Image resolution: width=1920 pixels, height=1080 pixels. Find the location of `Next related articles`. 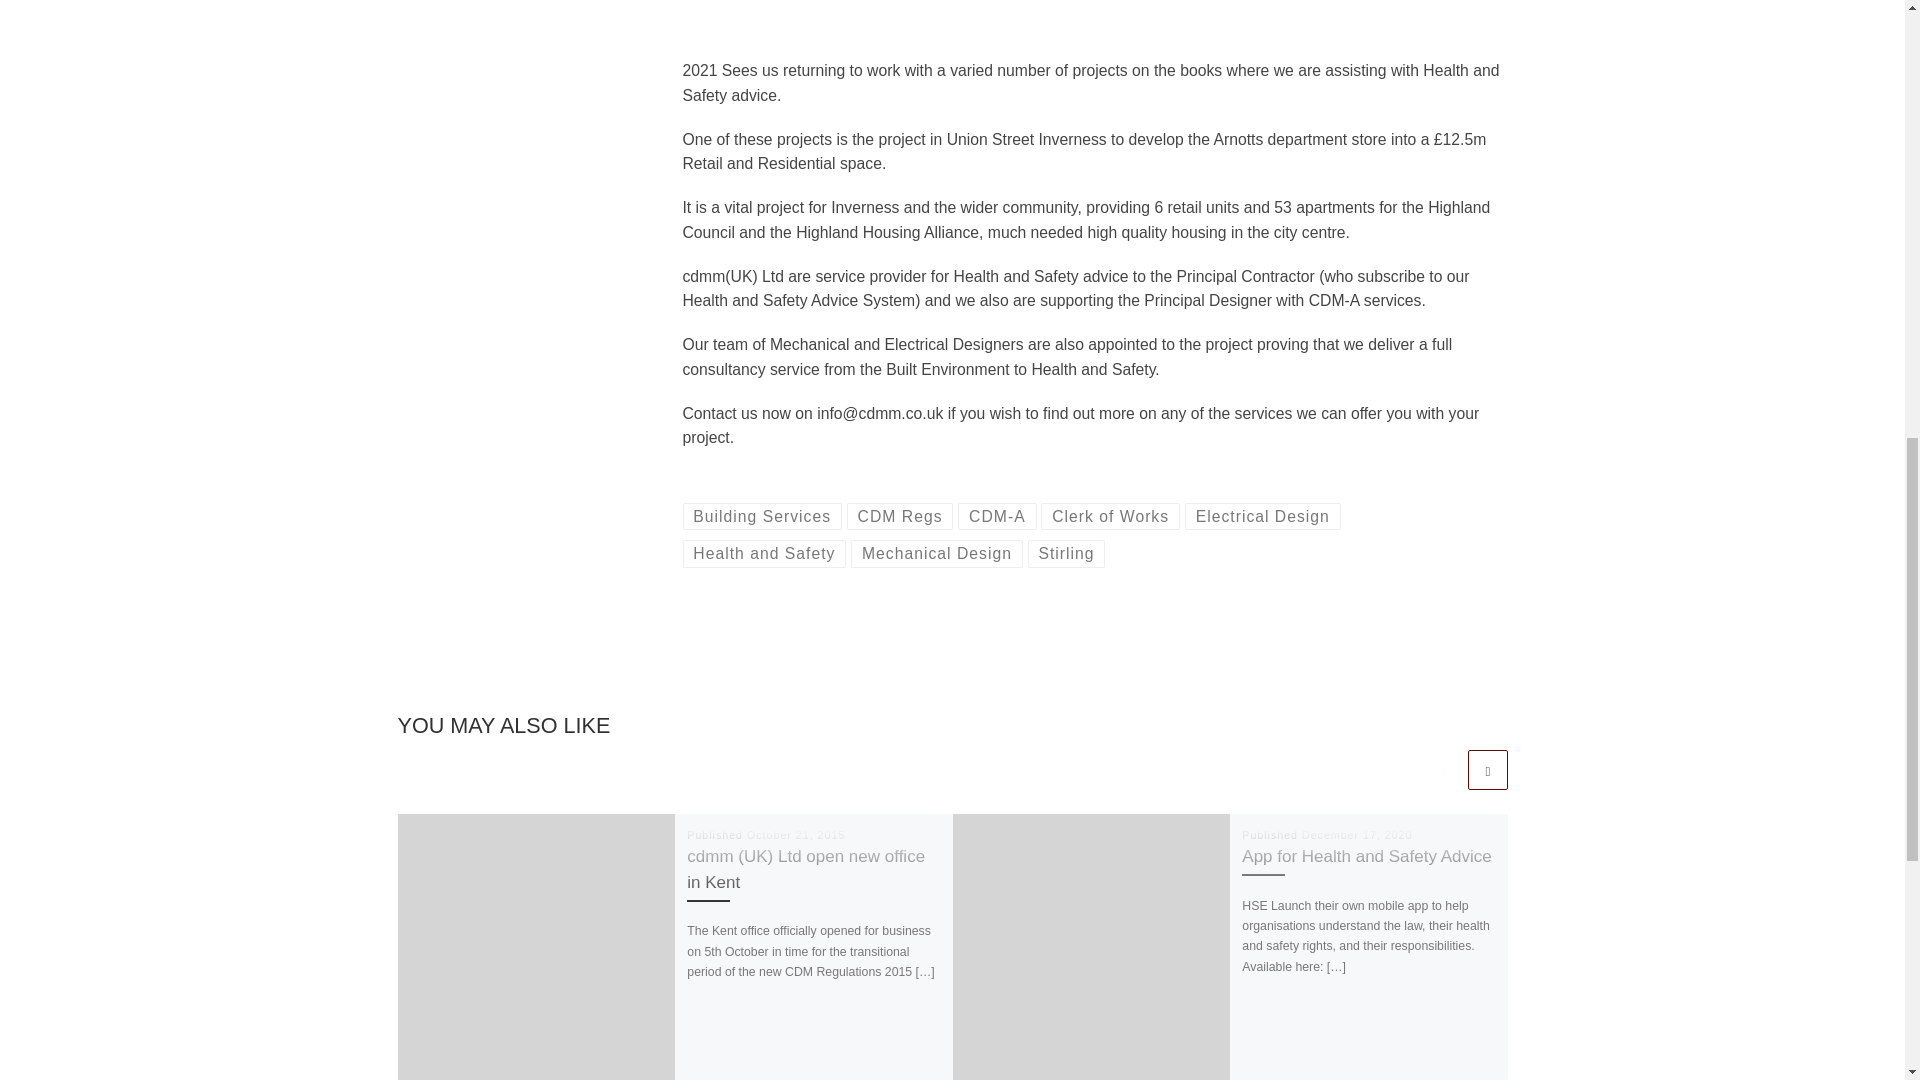

Next related articles is located at coordinates (1488, 769).